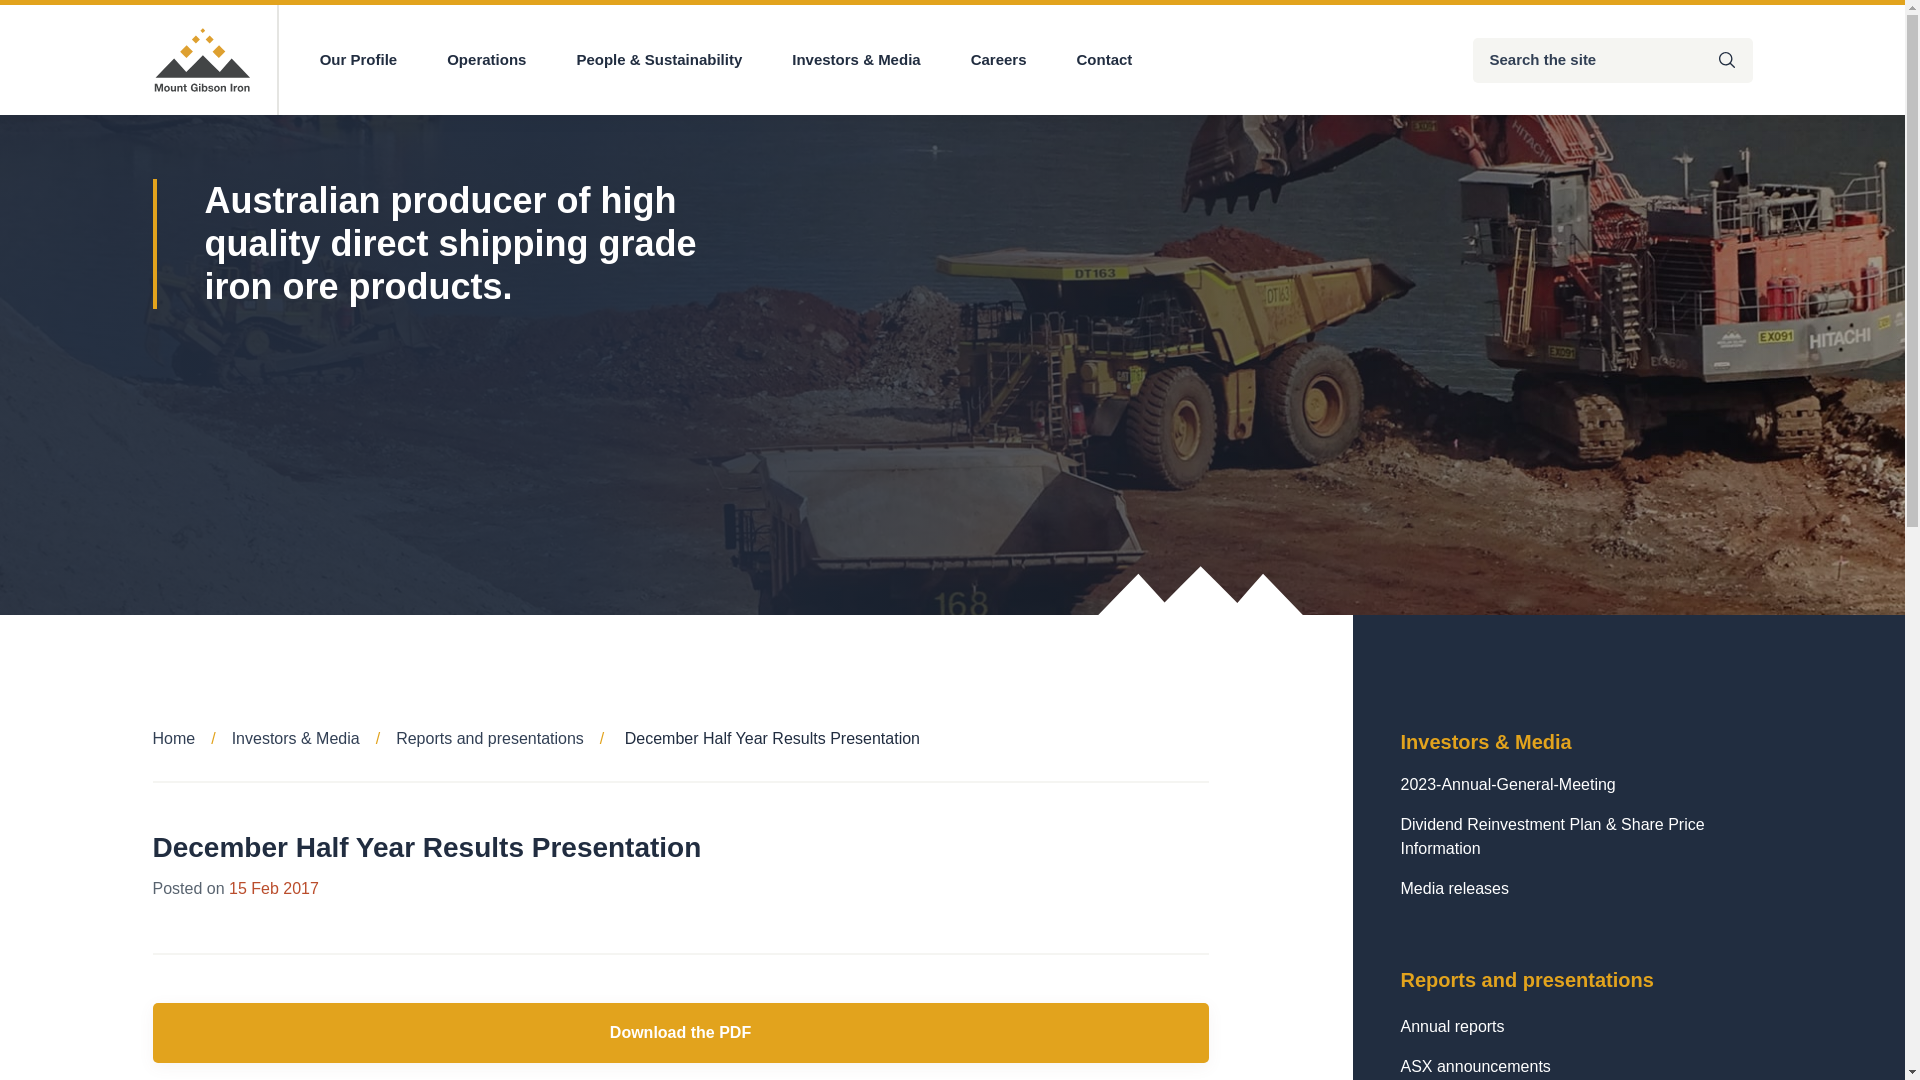 This screenshot has height=1080, width=1920. I want to click on Investors & Media, so click(1576, 742).